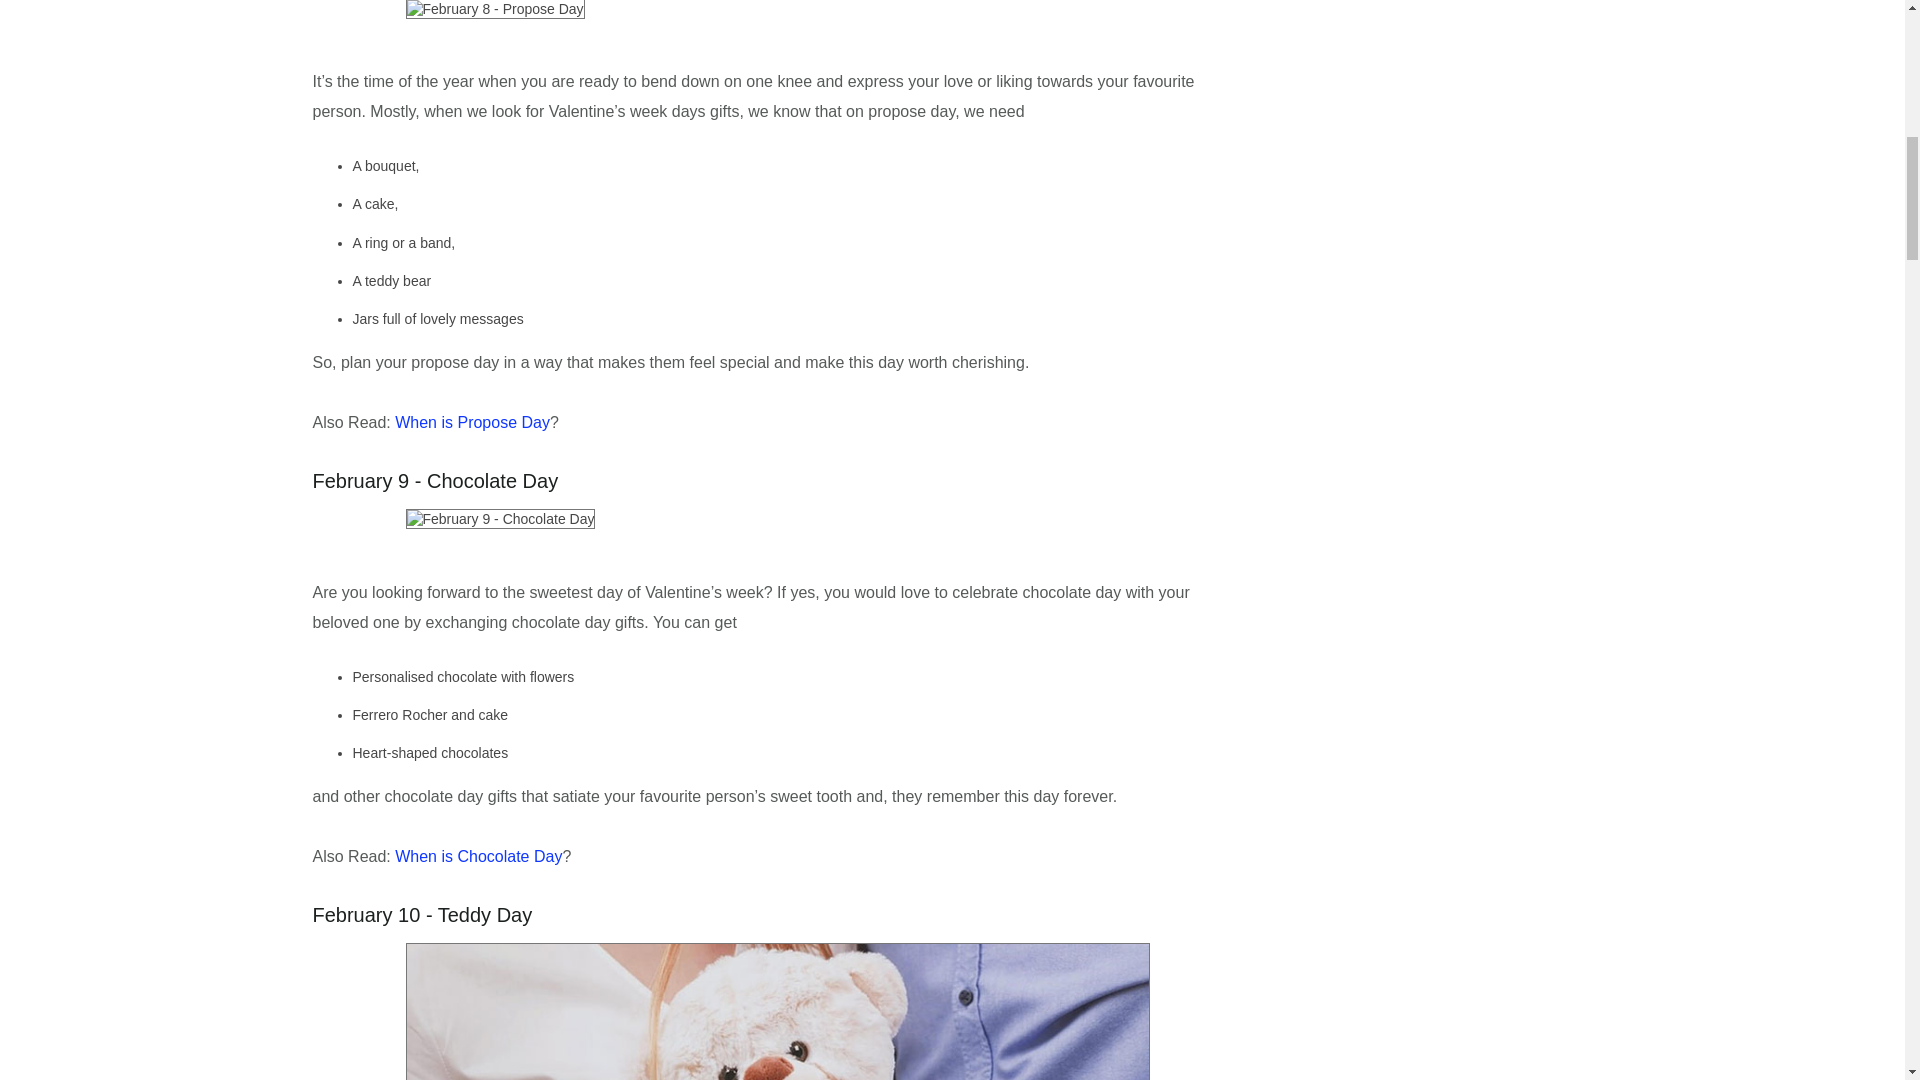 Image resolution: width=1920 pixels, height=1080 pixels. Describe the element at coordinates (500, 518) in the screenshot. I see `February 9 - Chocolate Day` at that location.